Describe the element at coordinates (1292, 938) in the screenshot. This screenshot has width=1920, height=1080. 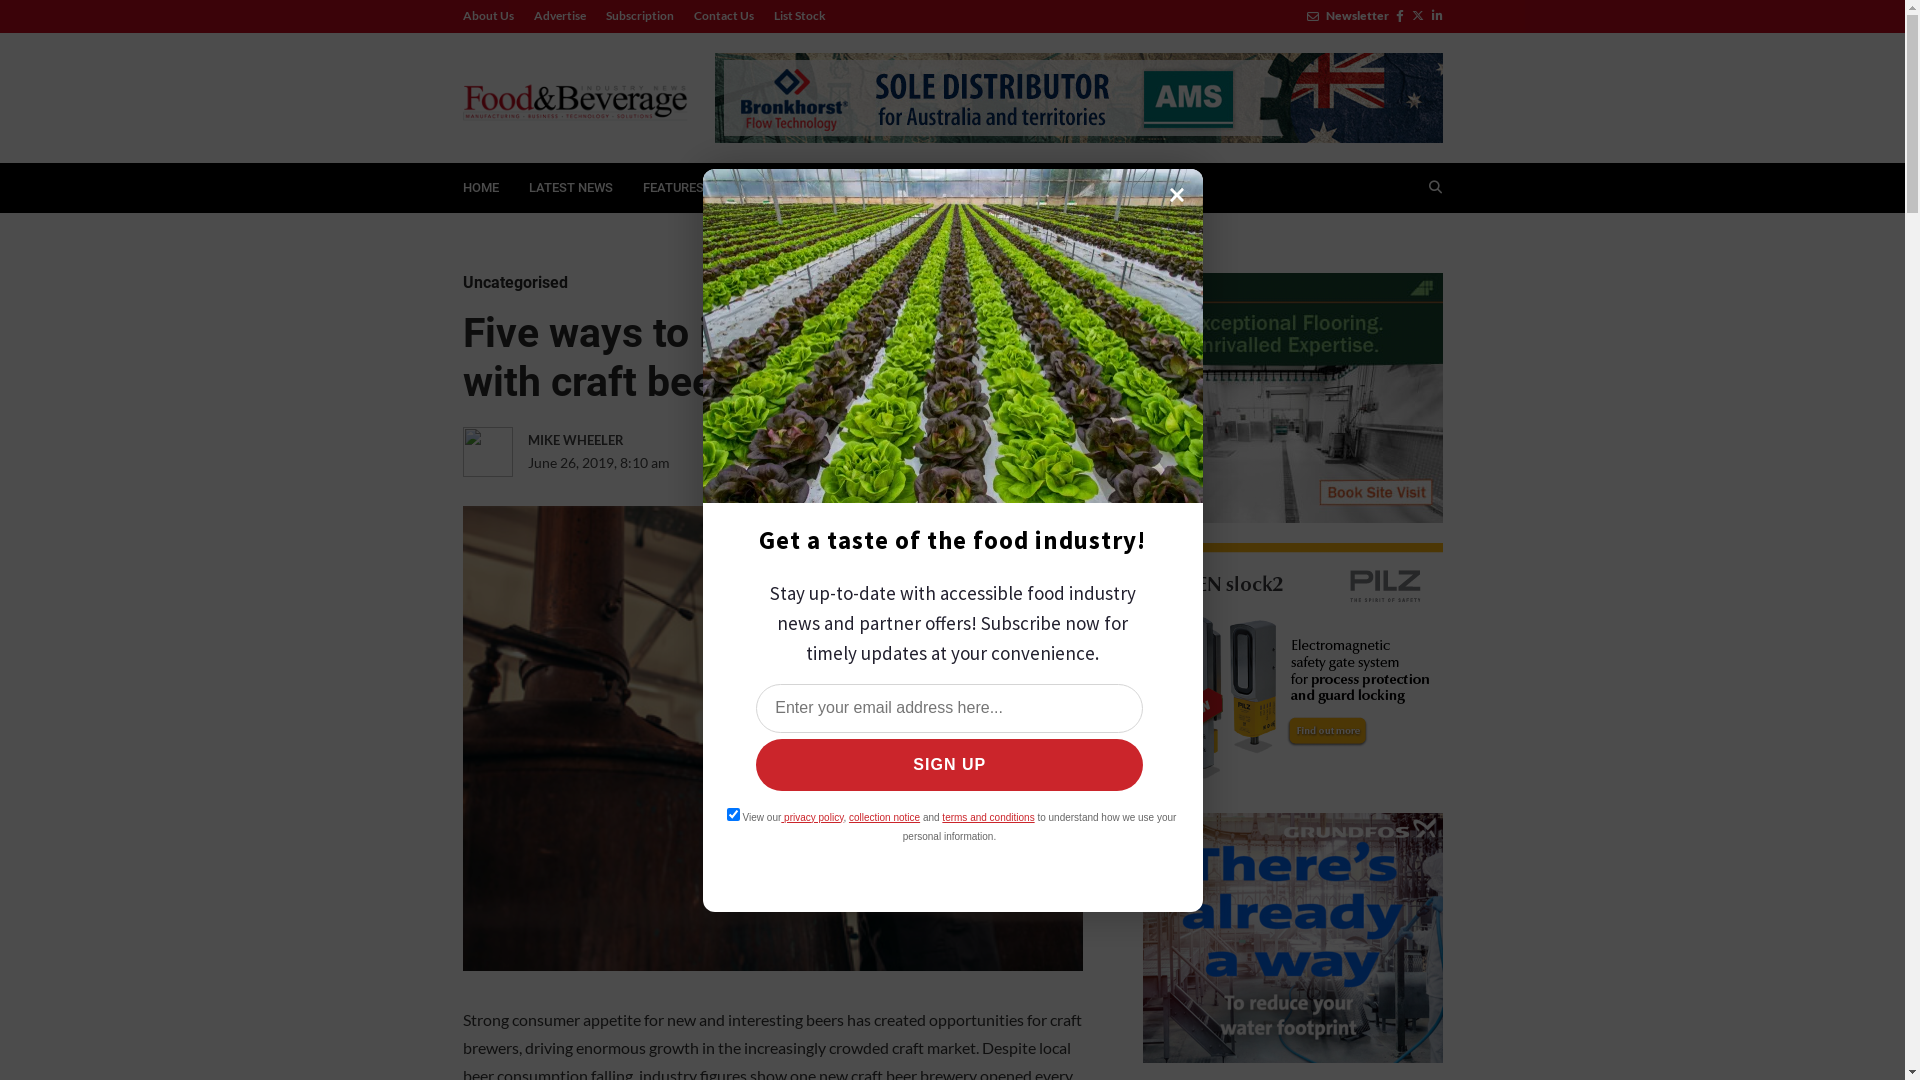
I see `3rd party ad content` at that location.